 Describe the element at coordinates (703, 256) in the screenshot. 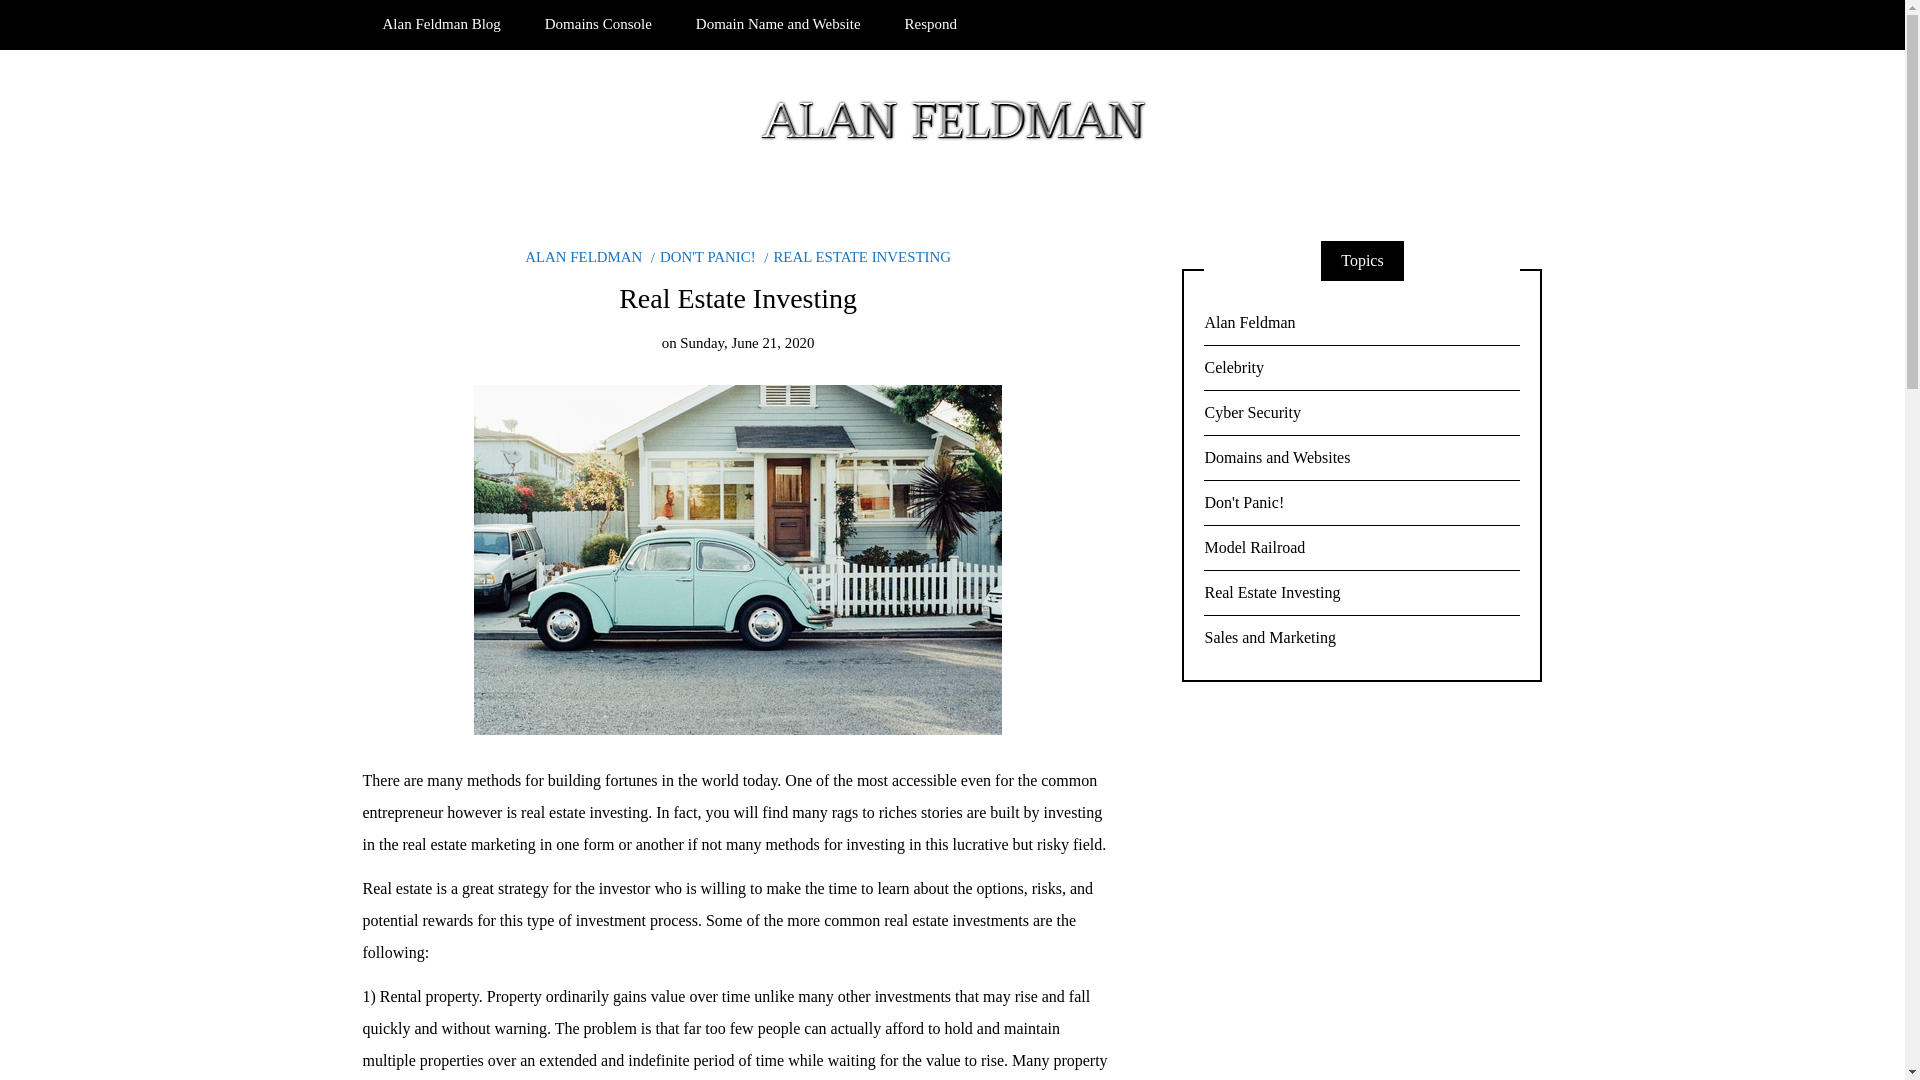

I see `DON'T PANIC!` at that location.